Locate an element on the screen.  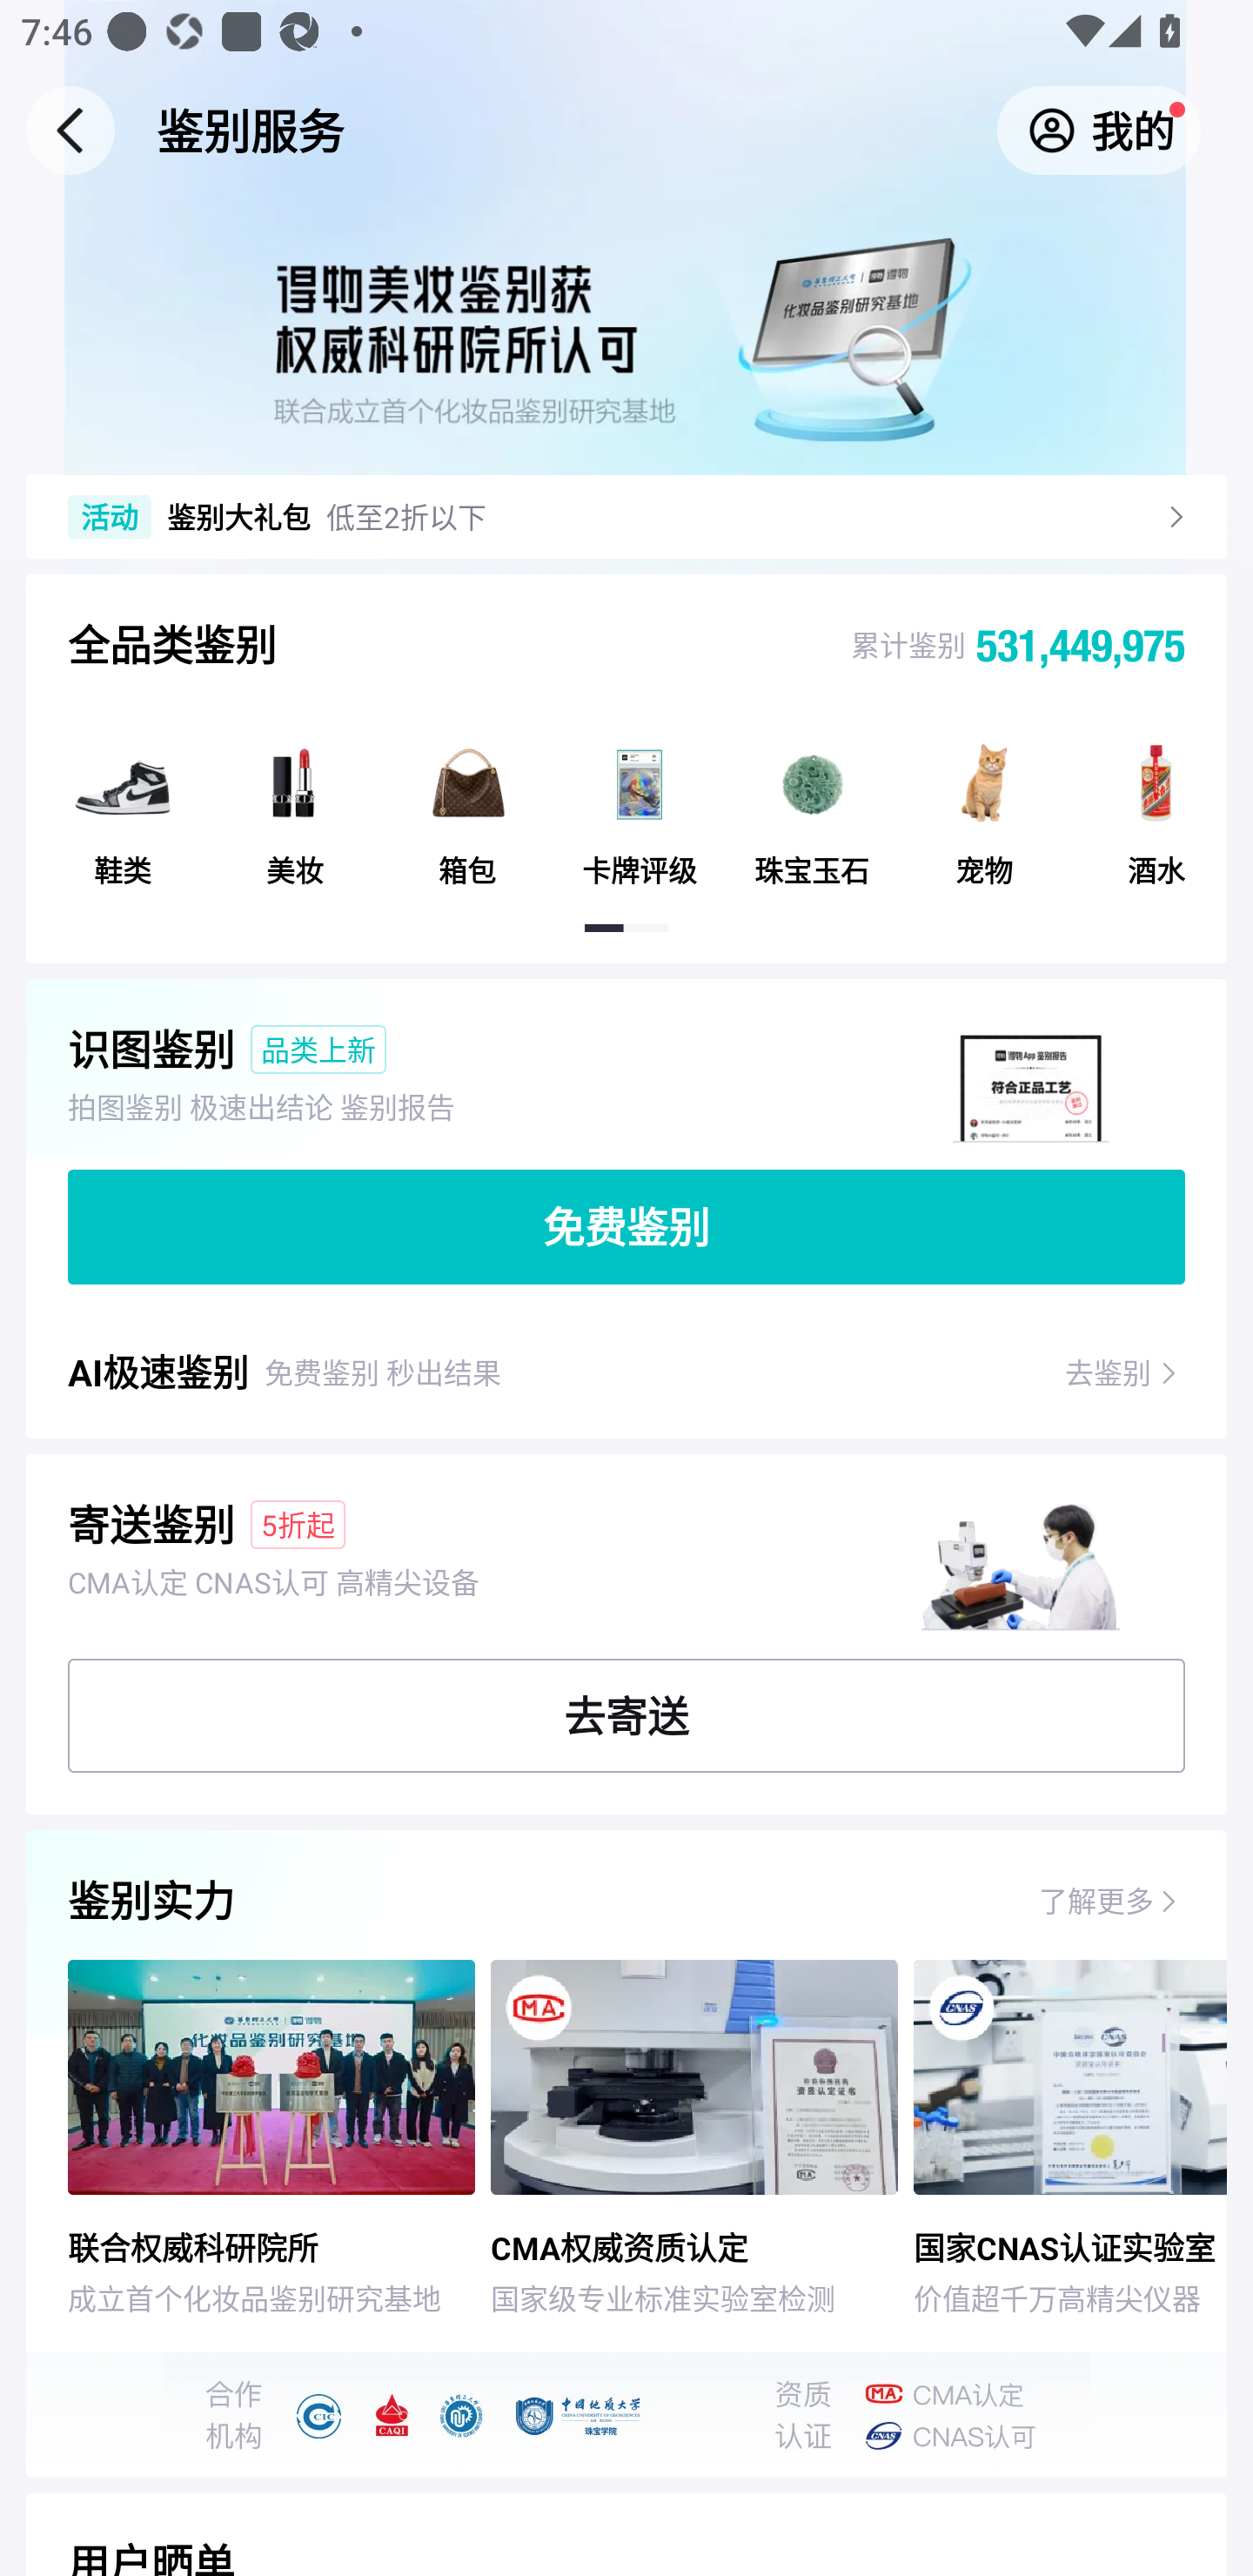
美妆 is located at coordinates (294, 802).